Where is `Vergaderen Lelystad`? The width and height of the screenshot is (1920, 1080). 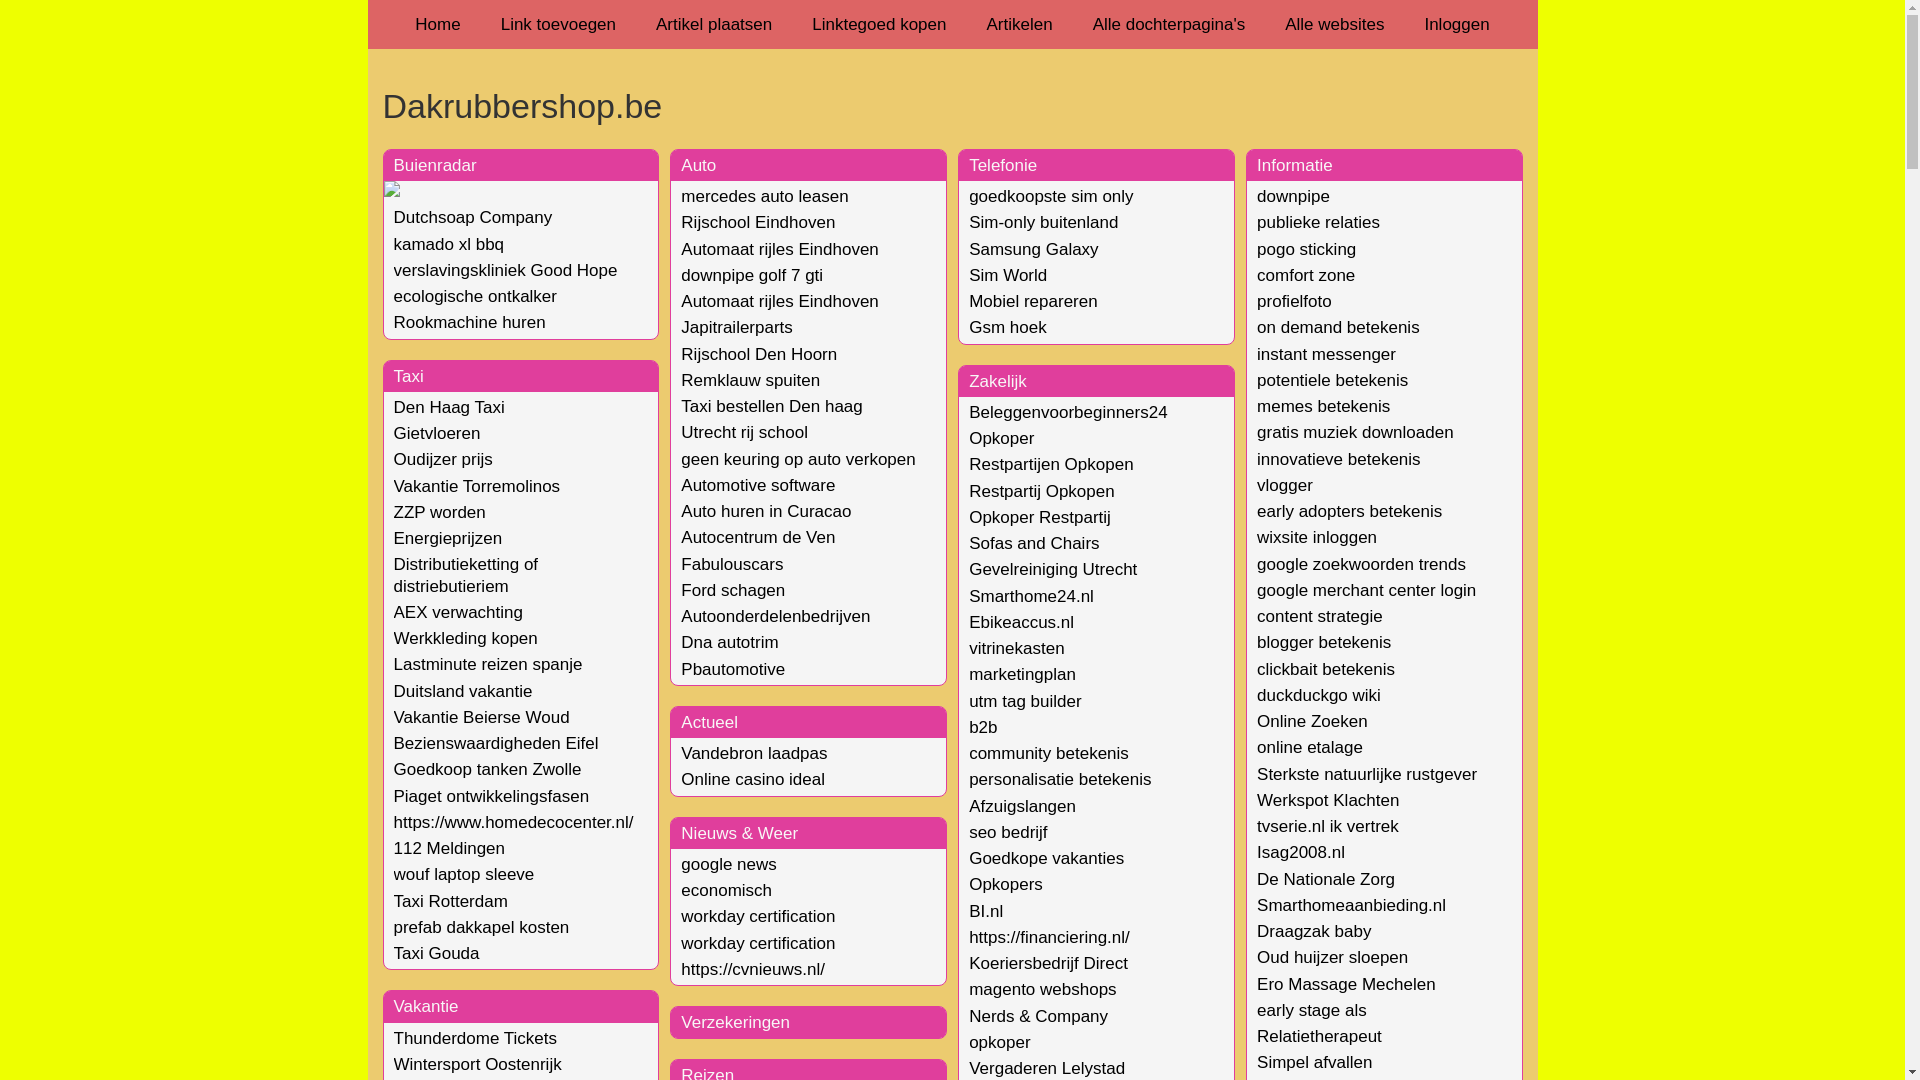 Vergaderen Lelystad is located at coordinates (1046, 1068).